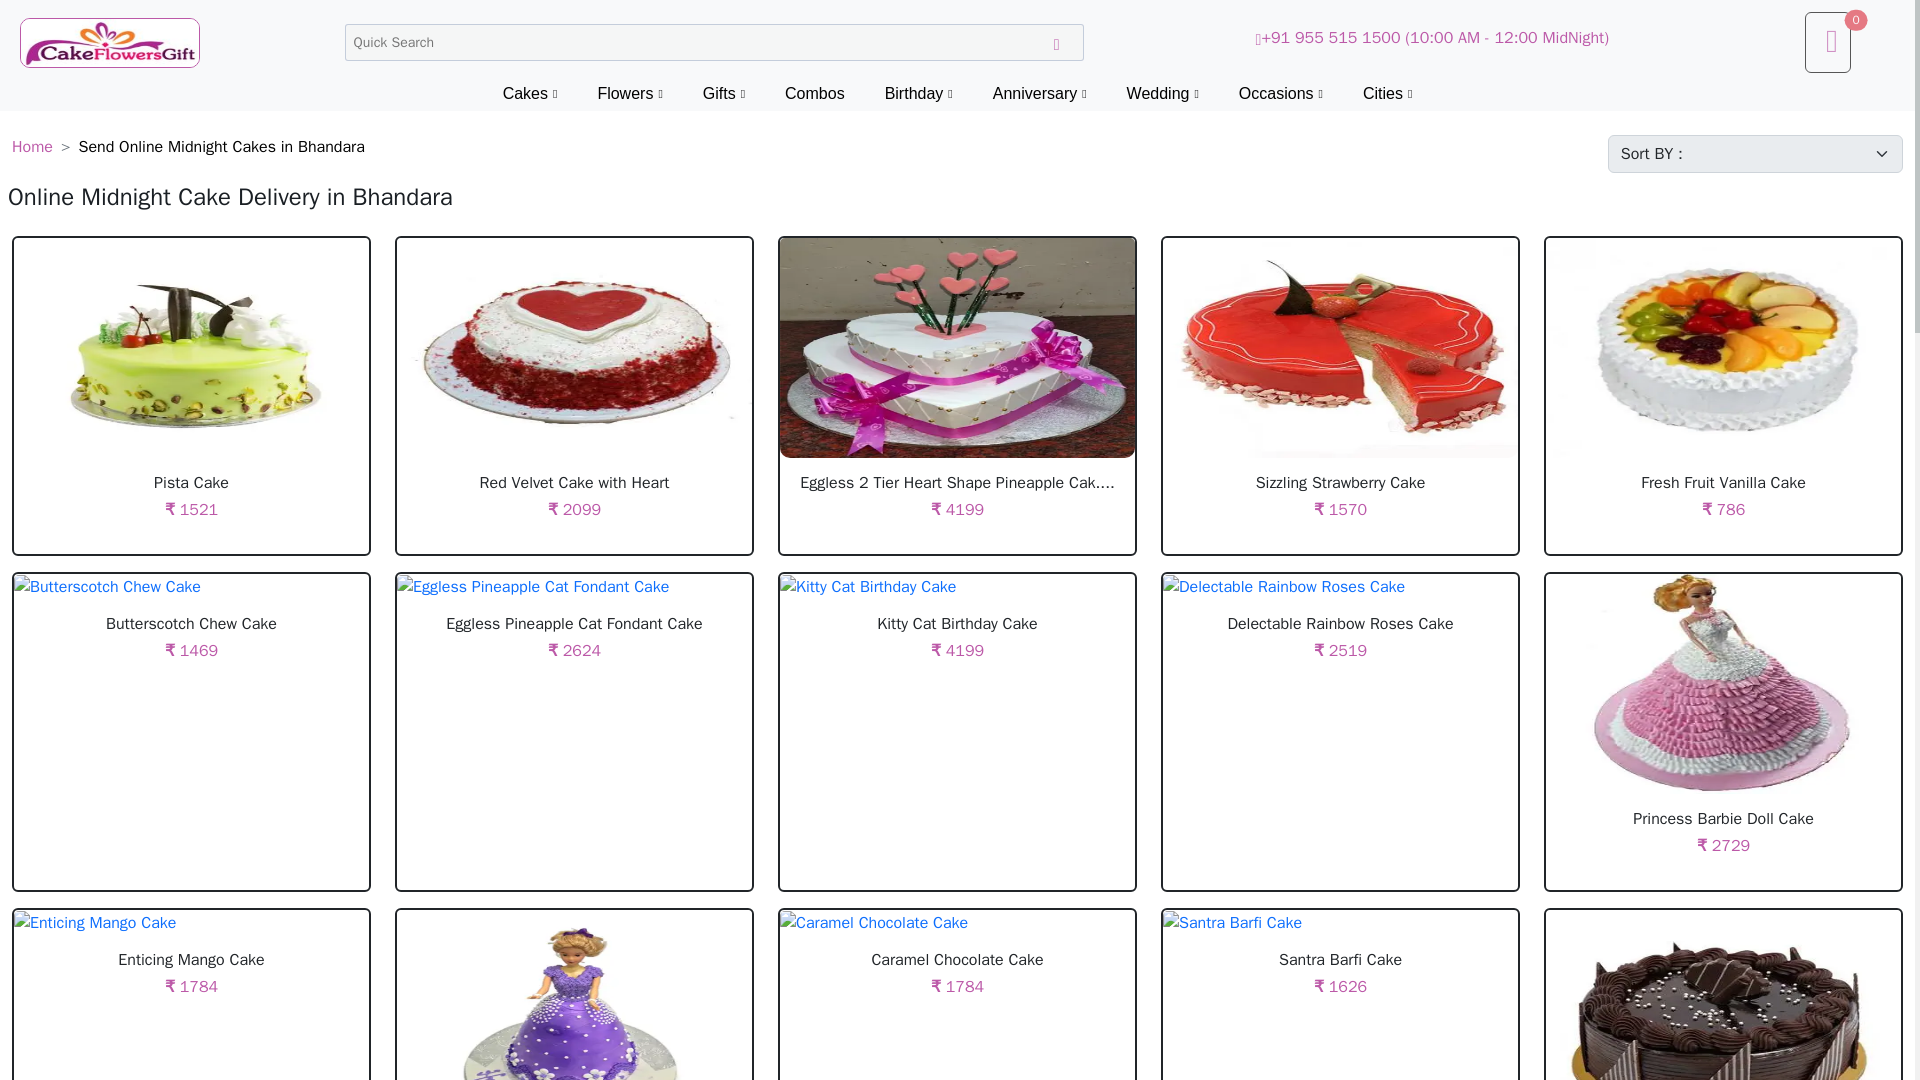 This screenshot has width=1920, height=1080. I want to click on Quick Search, so click(712, 42).